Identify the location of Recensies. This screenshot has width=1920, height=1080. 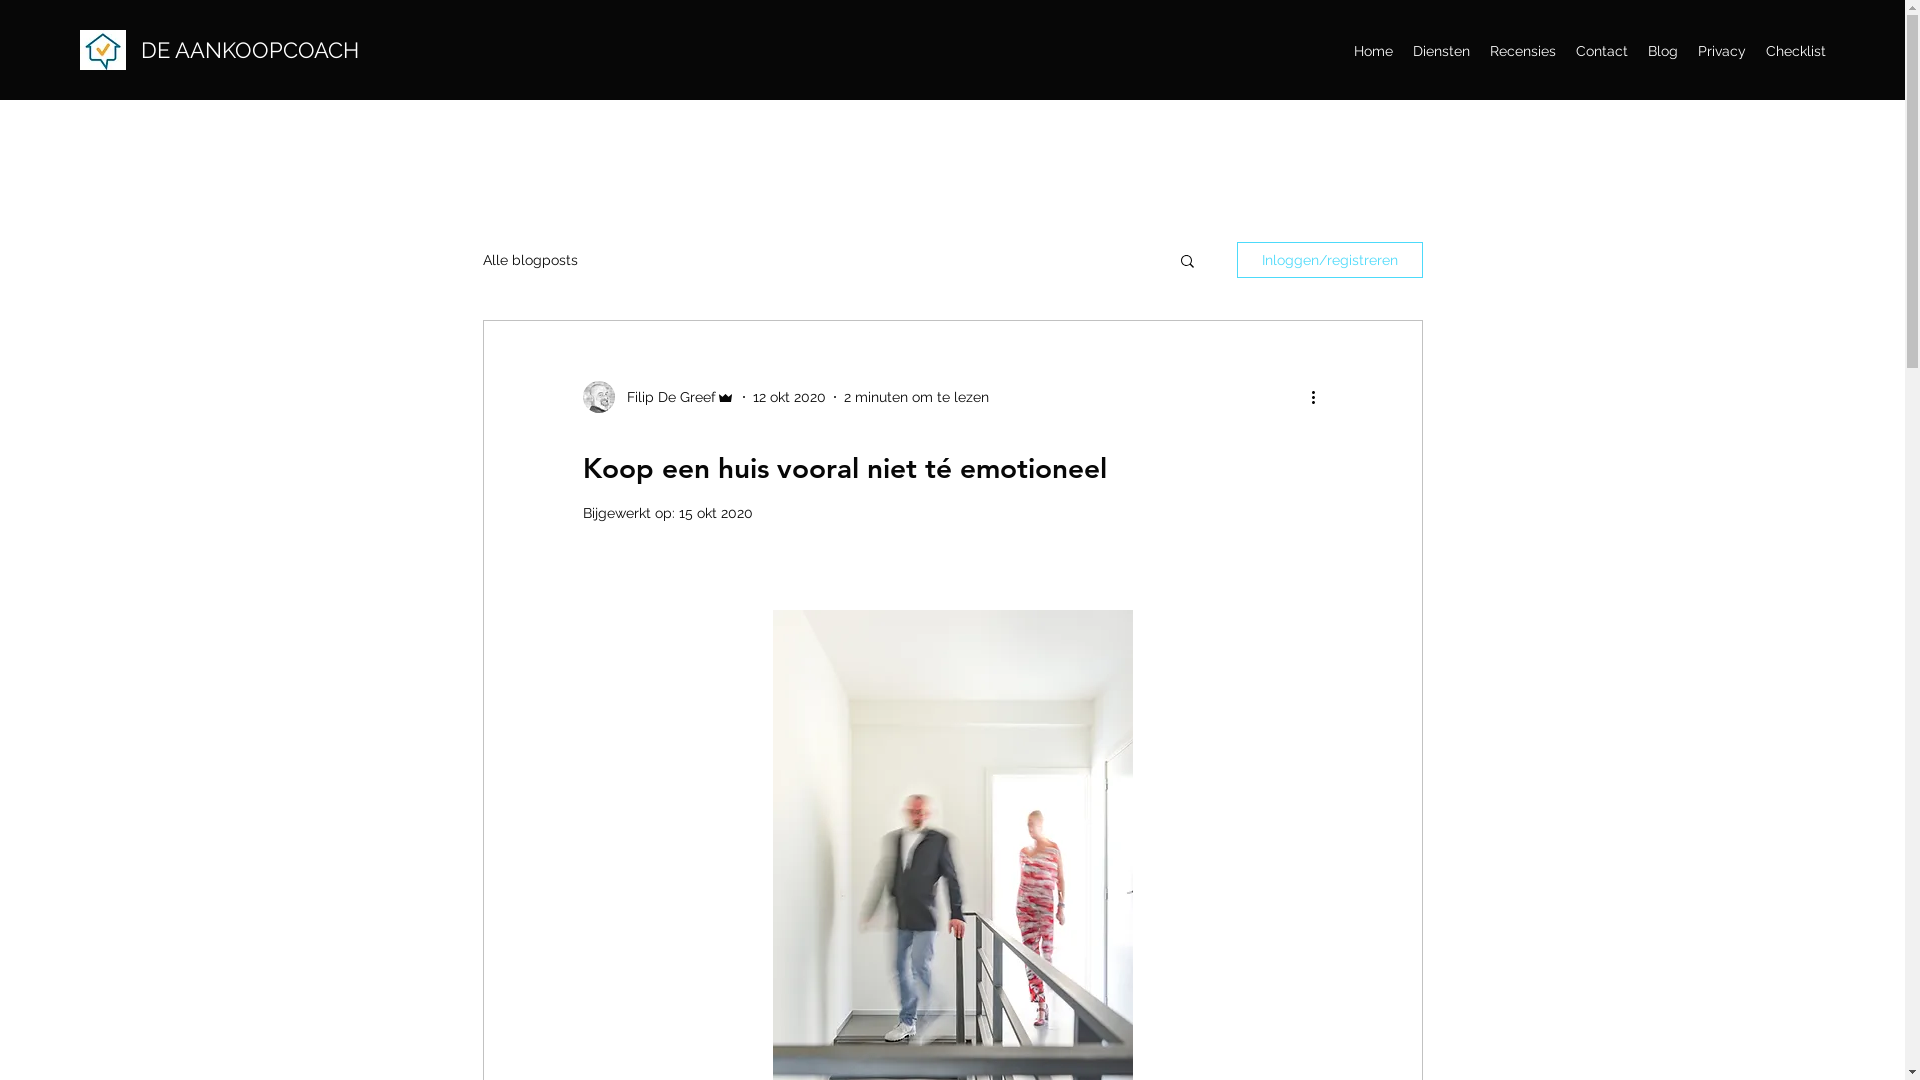
(1523, 51).